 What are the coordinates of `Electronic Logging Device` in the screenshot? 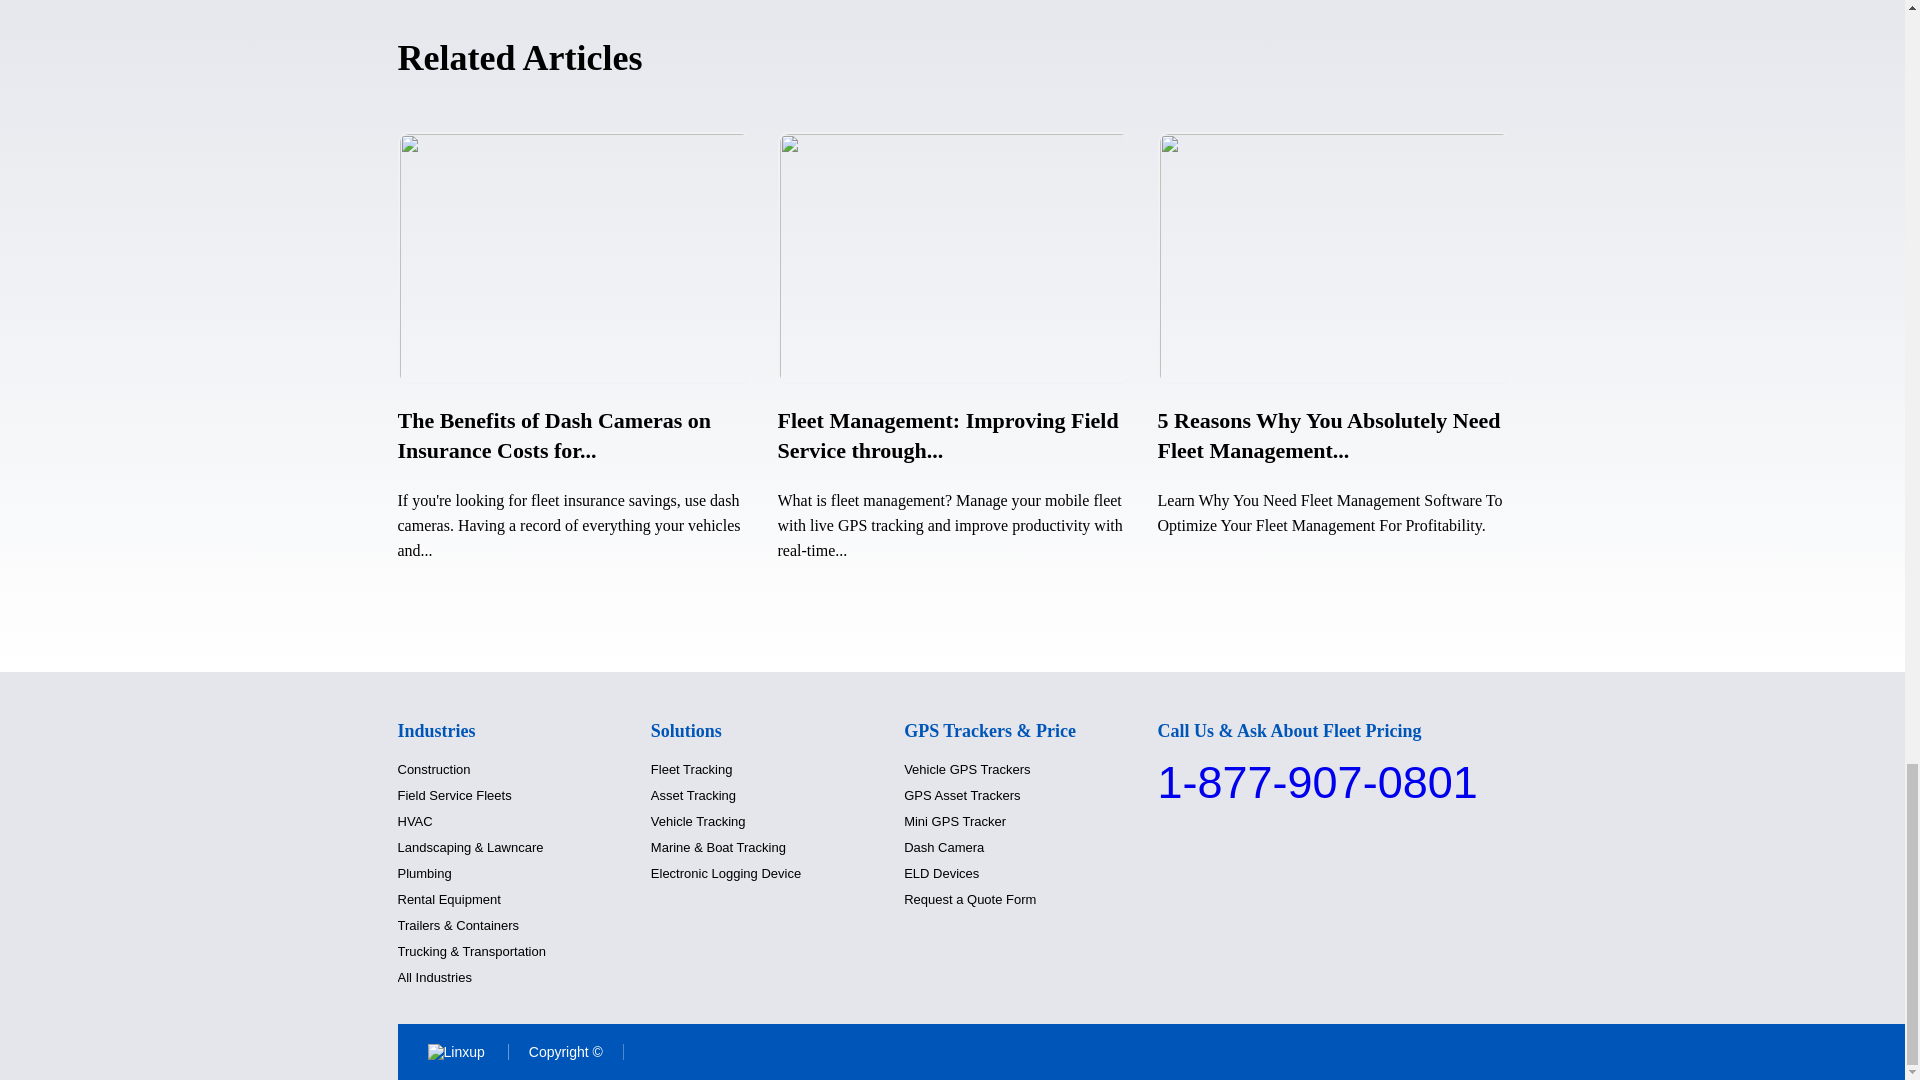 It's located at (725, 874).